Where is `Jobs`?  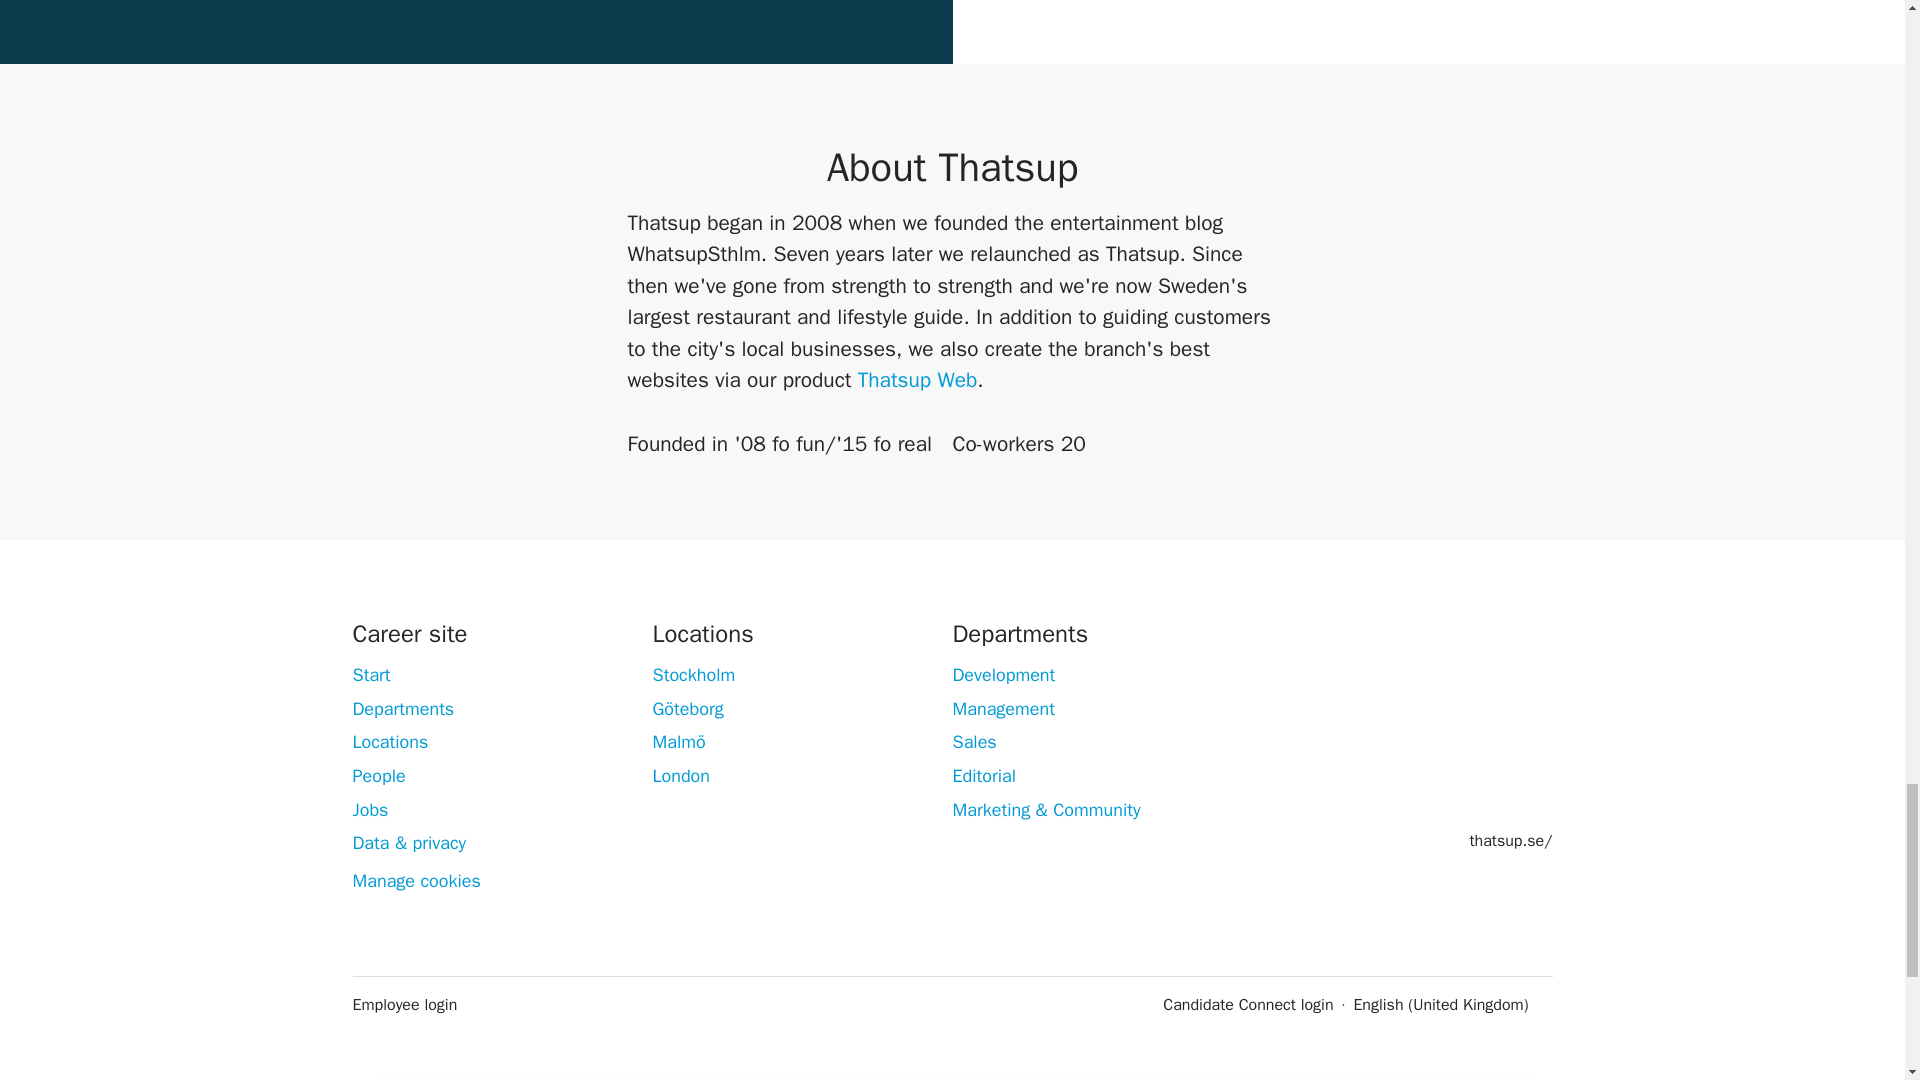 Jobs is located at coordinates (369, 810).